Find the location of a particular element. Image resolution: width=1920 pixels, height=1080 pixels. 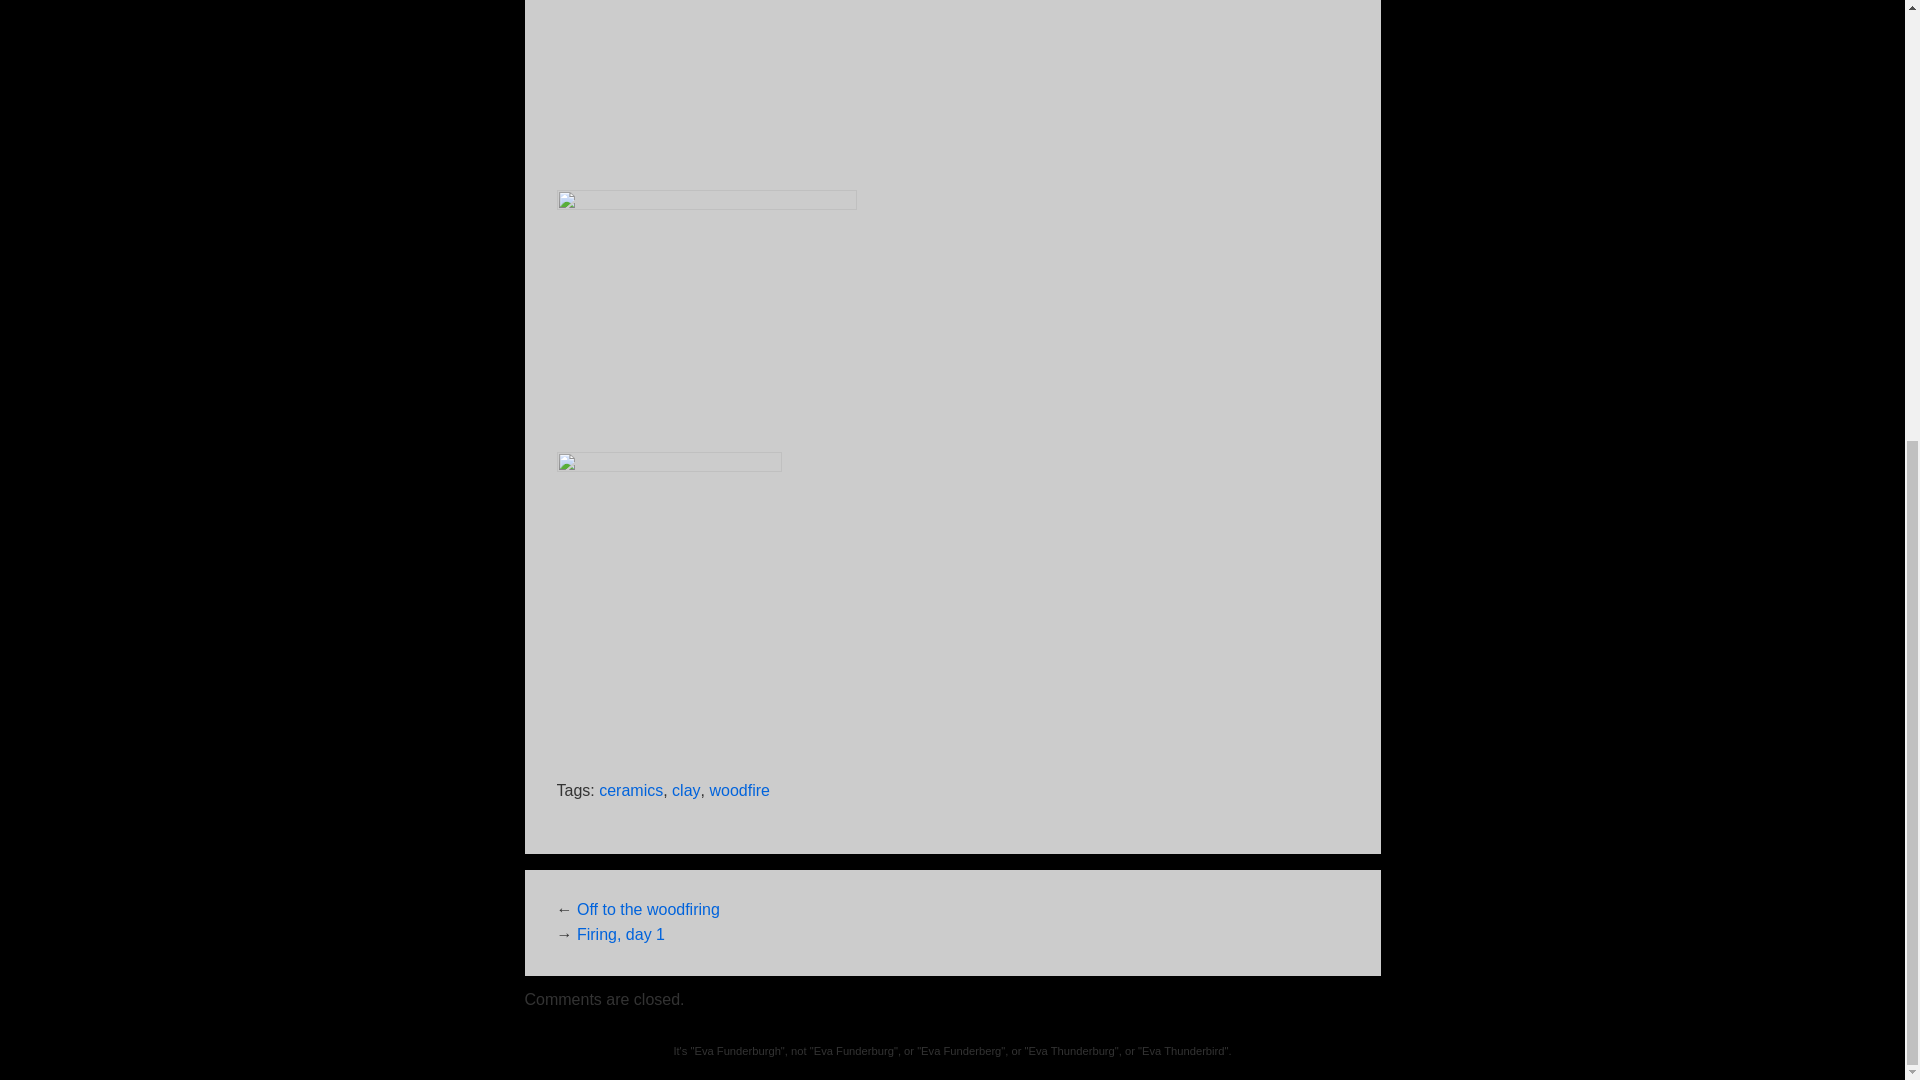

woodfire is located at coordinates (738, 792).